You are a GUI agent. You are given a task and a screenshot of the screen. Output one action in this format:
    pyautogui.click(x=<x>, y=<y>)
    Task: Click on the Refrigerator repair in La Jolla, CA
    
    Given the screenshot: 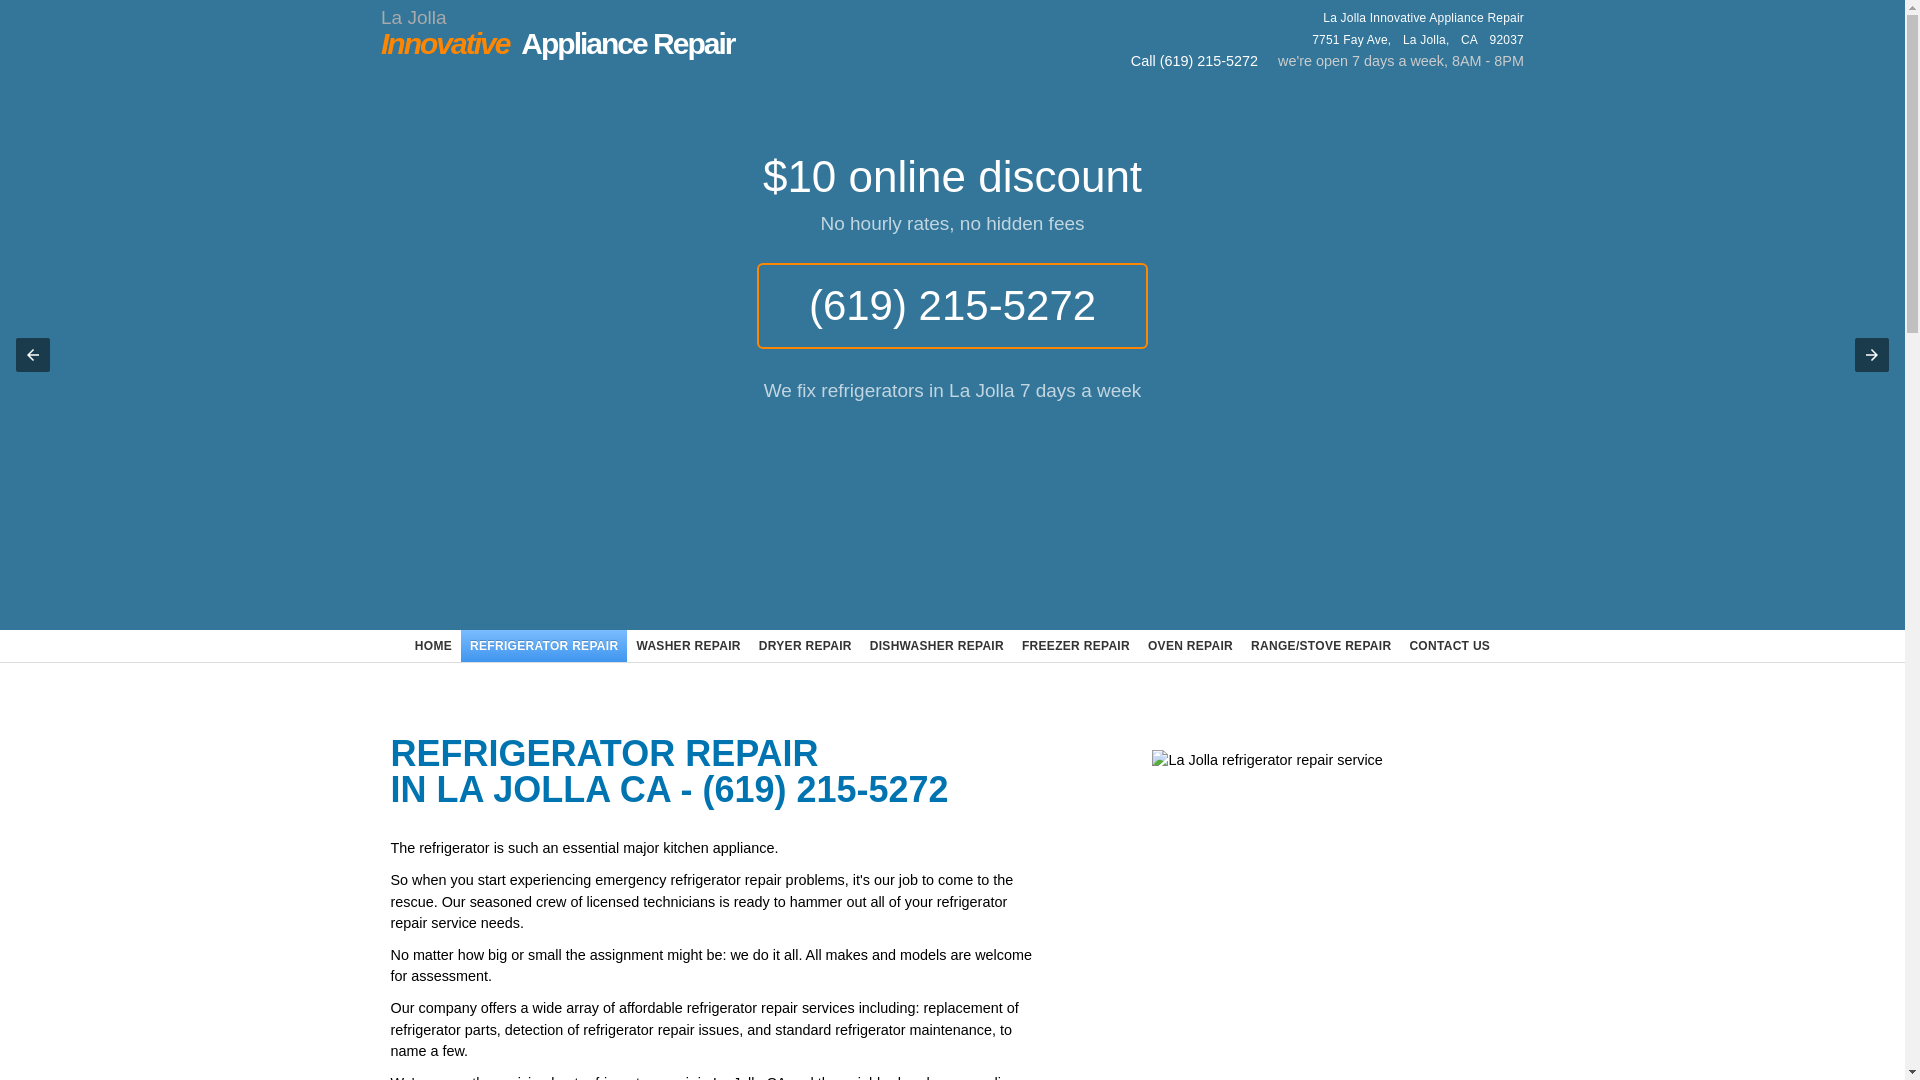 What is the action you would take?
    pyautogui.click(x=544, y=646)
    